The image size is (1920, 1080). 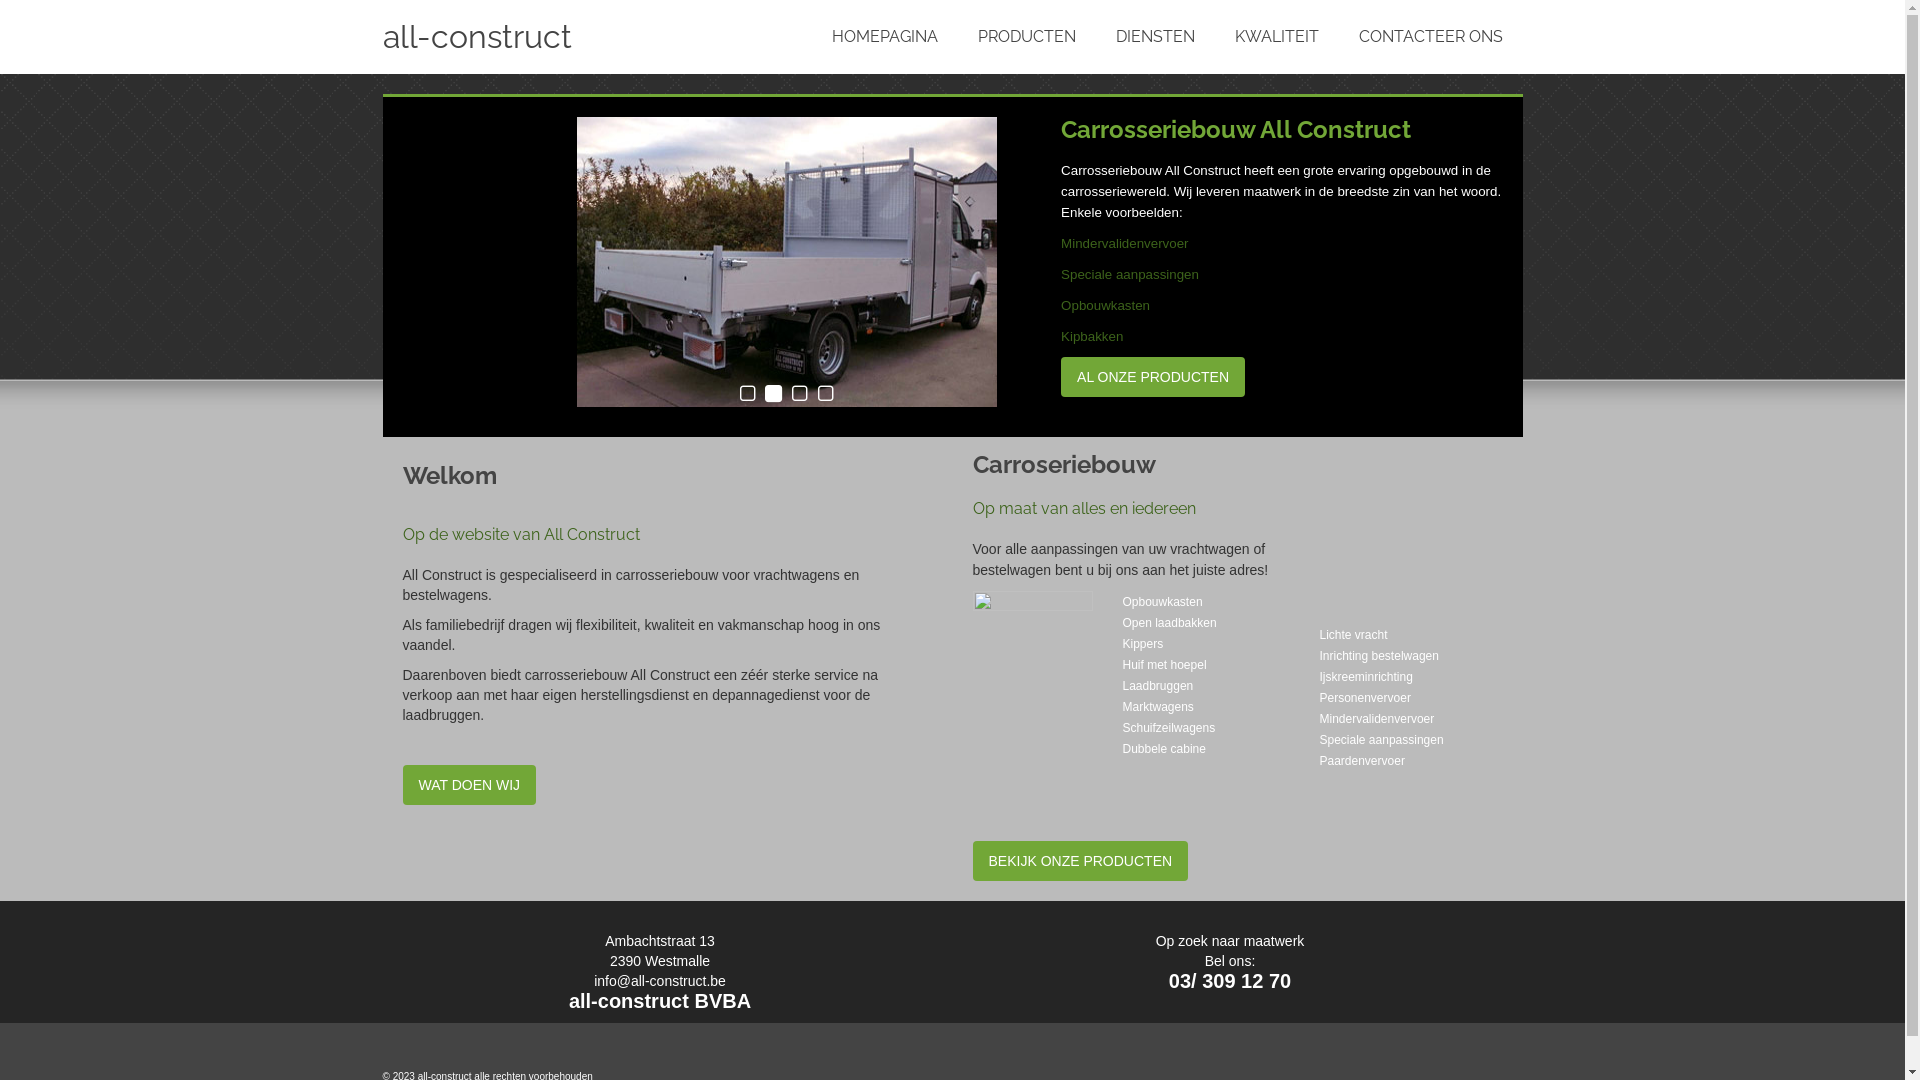 What do you see at coordinates (1156, 37) in the screenshot?
I see `DIENSTEN` at bounding box center [1156, 37].